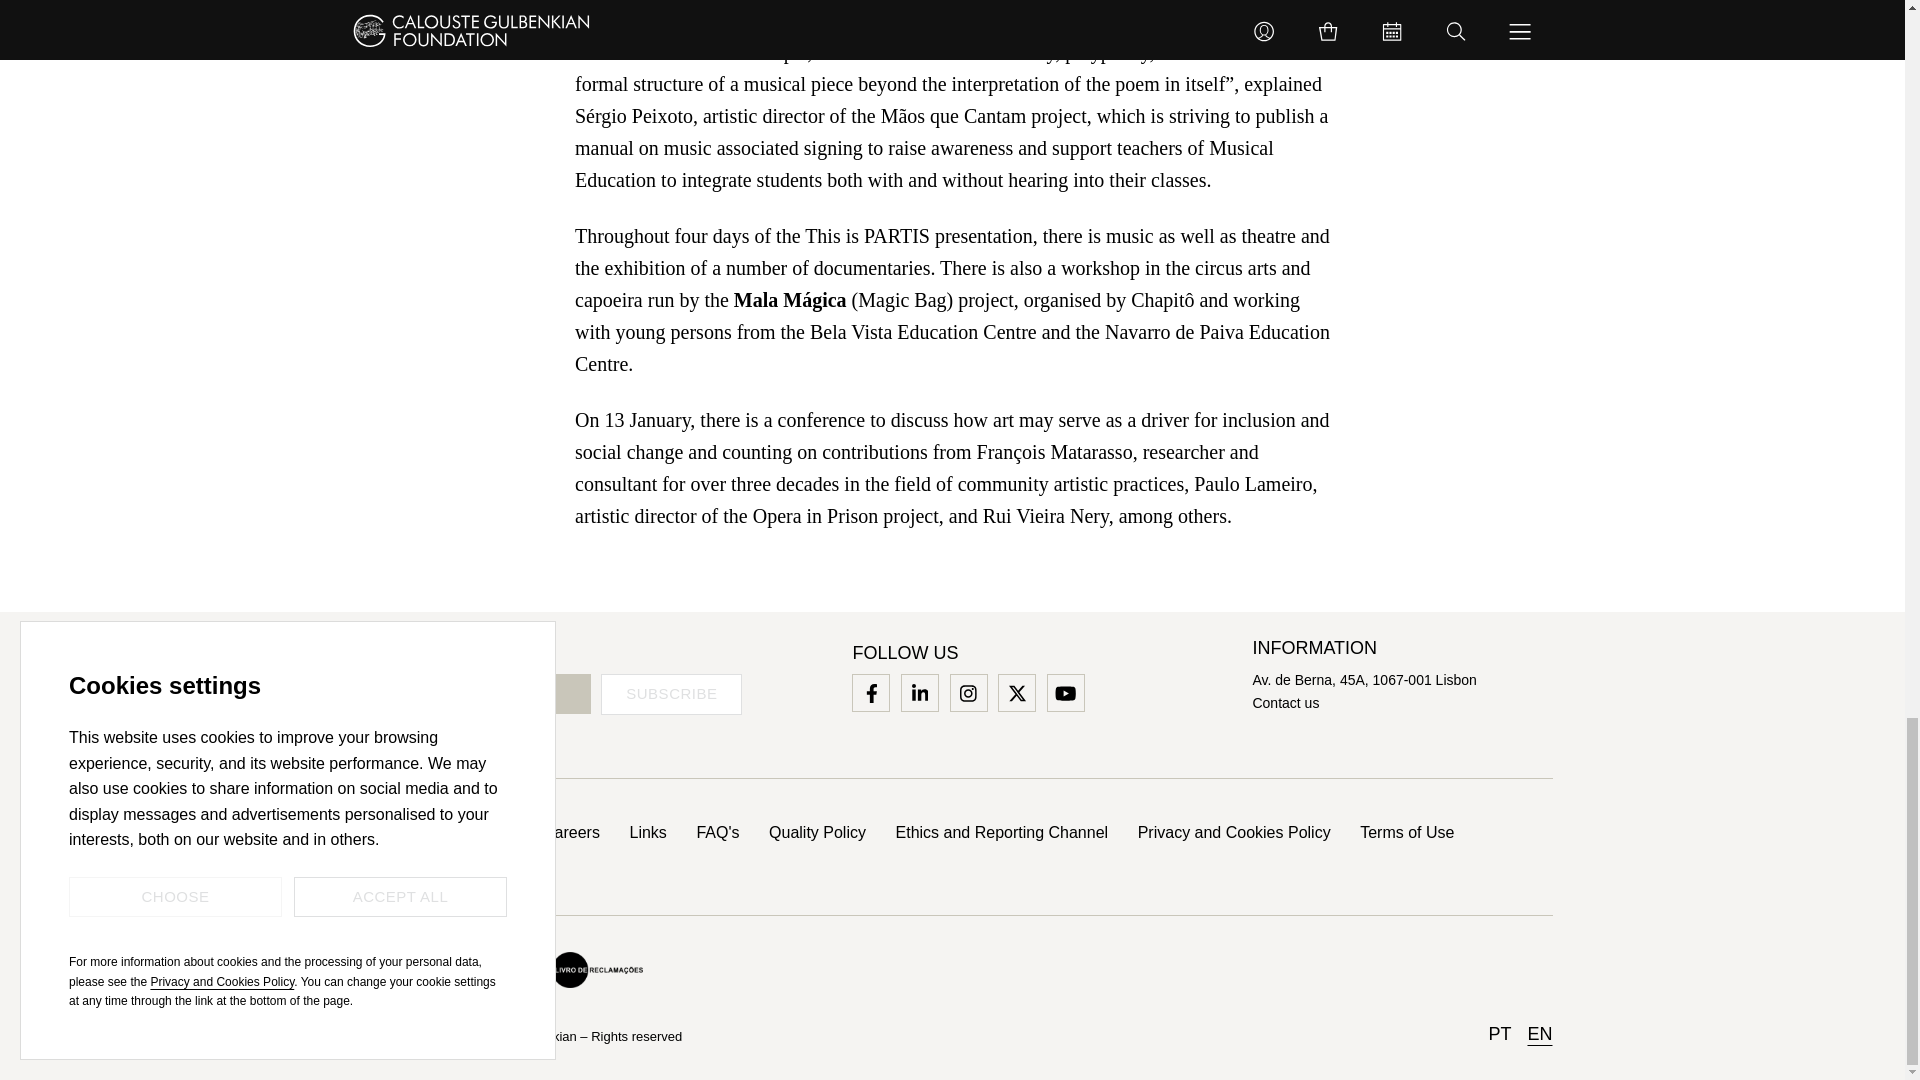 The image size is (1920, 1080). What do you see at coordinates (920, 692) in the screenshot?
I see `LinkedIn` at bounding box center [920, 692].